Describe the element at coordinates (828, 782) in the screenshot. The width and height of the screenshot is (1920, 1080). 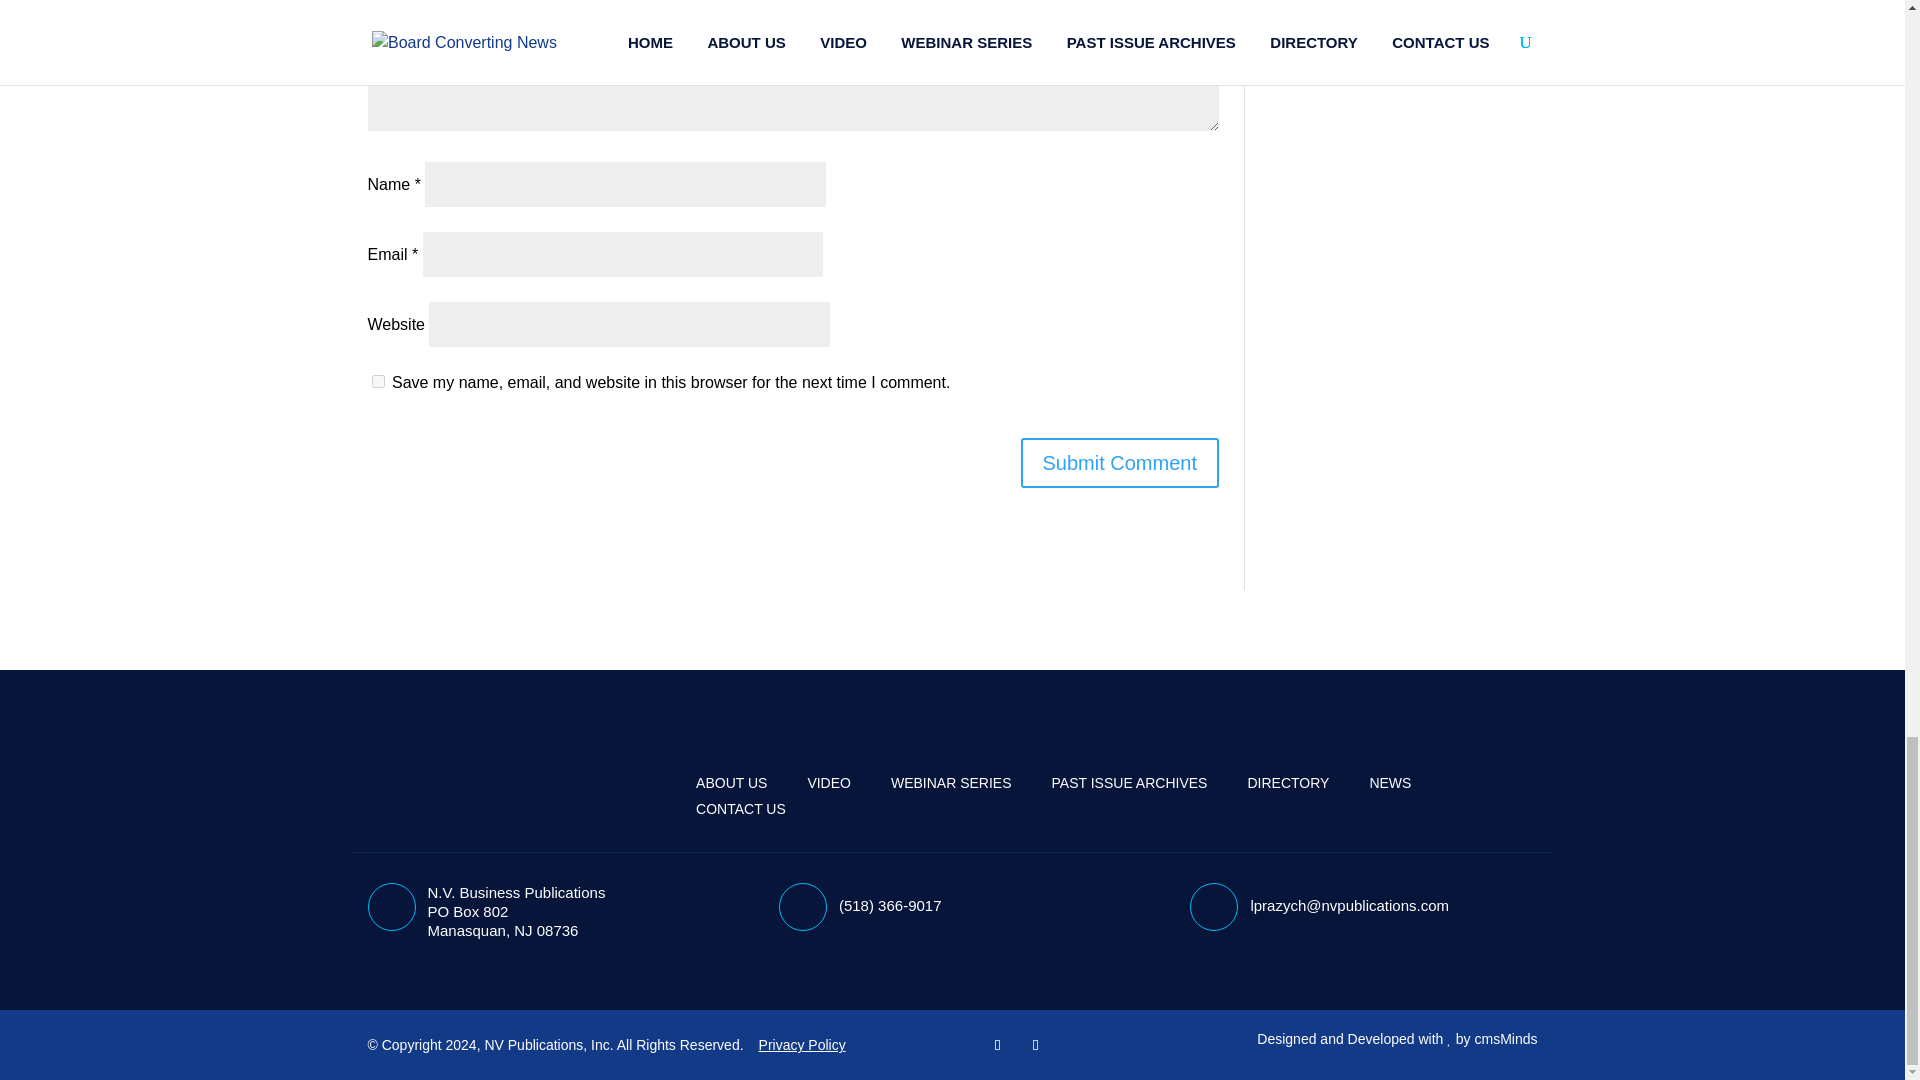
I see `VIDEO` at that location.